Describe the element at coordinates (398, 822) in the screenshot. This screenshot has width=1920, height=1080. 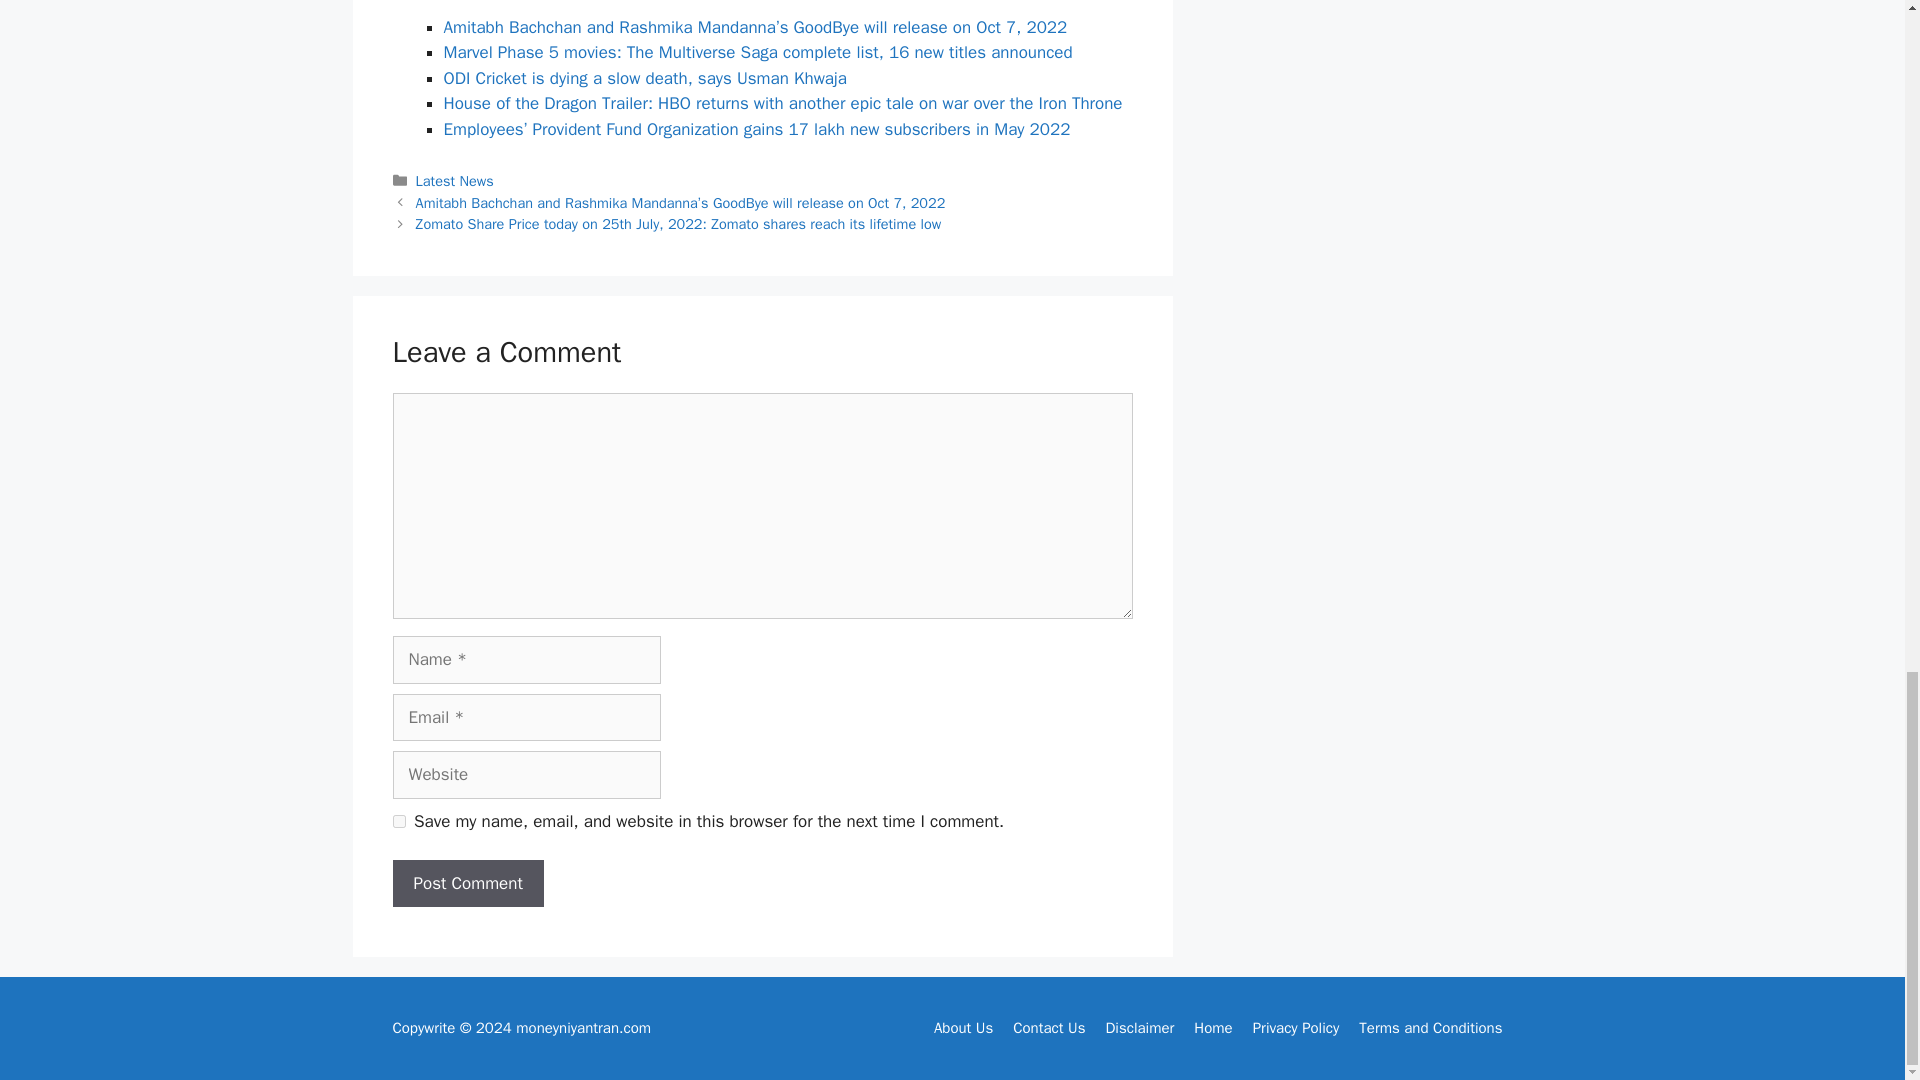
I see `yes` at that location.